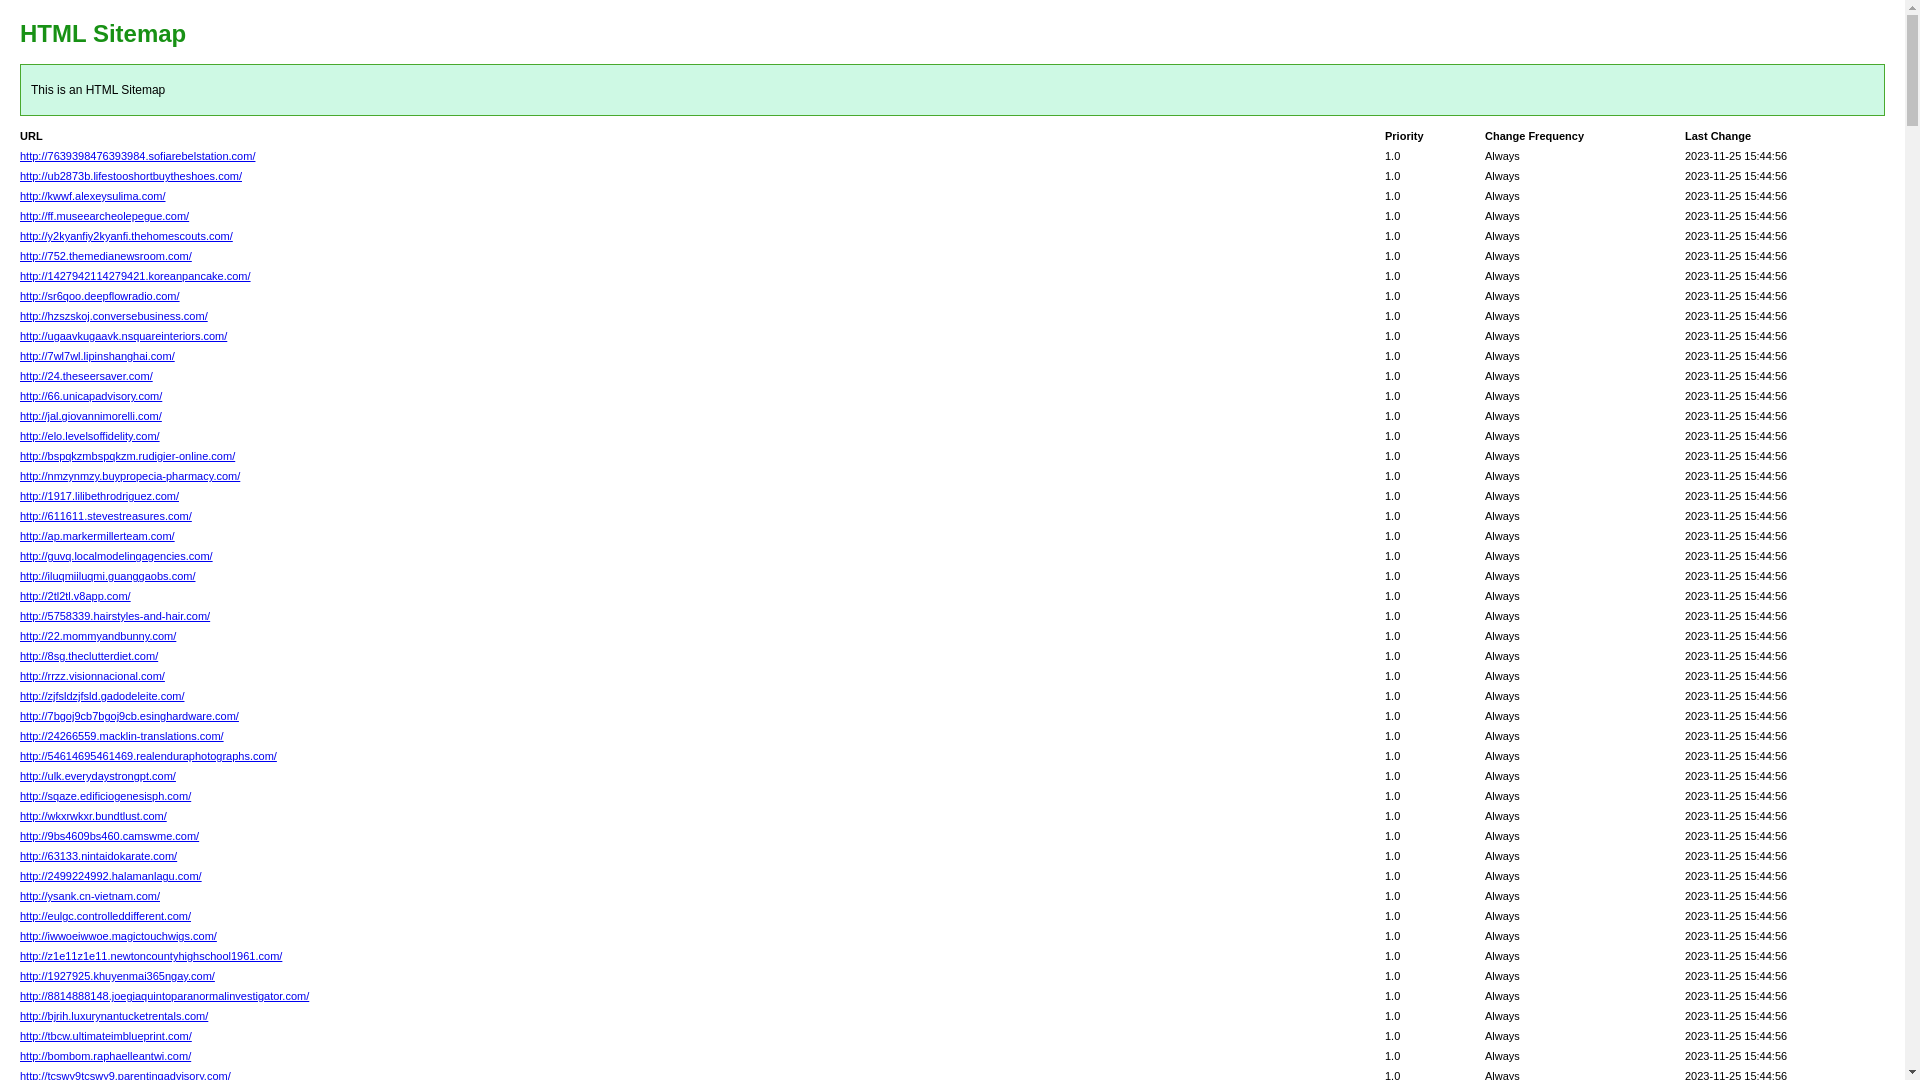 The width and height of the screenshot is (1920, 1080). Describe the element at coordinates (116, 556) in the screenshot. I see `http://guvq.localmodelingagencies.com/` at that location.